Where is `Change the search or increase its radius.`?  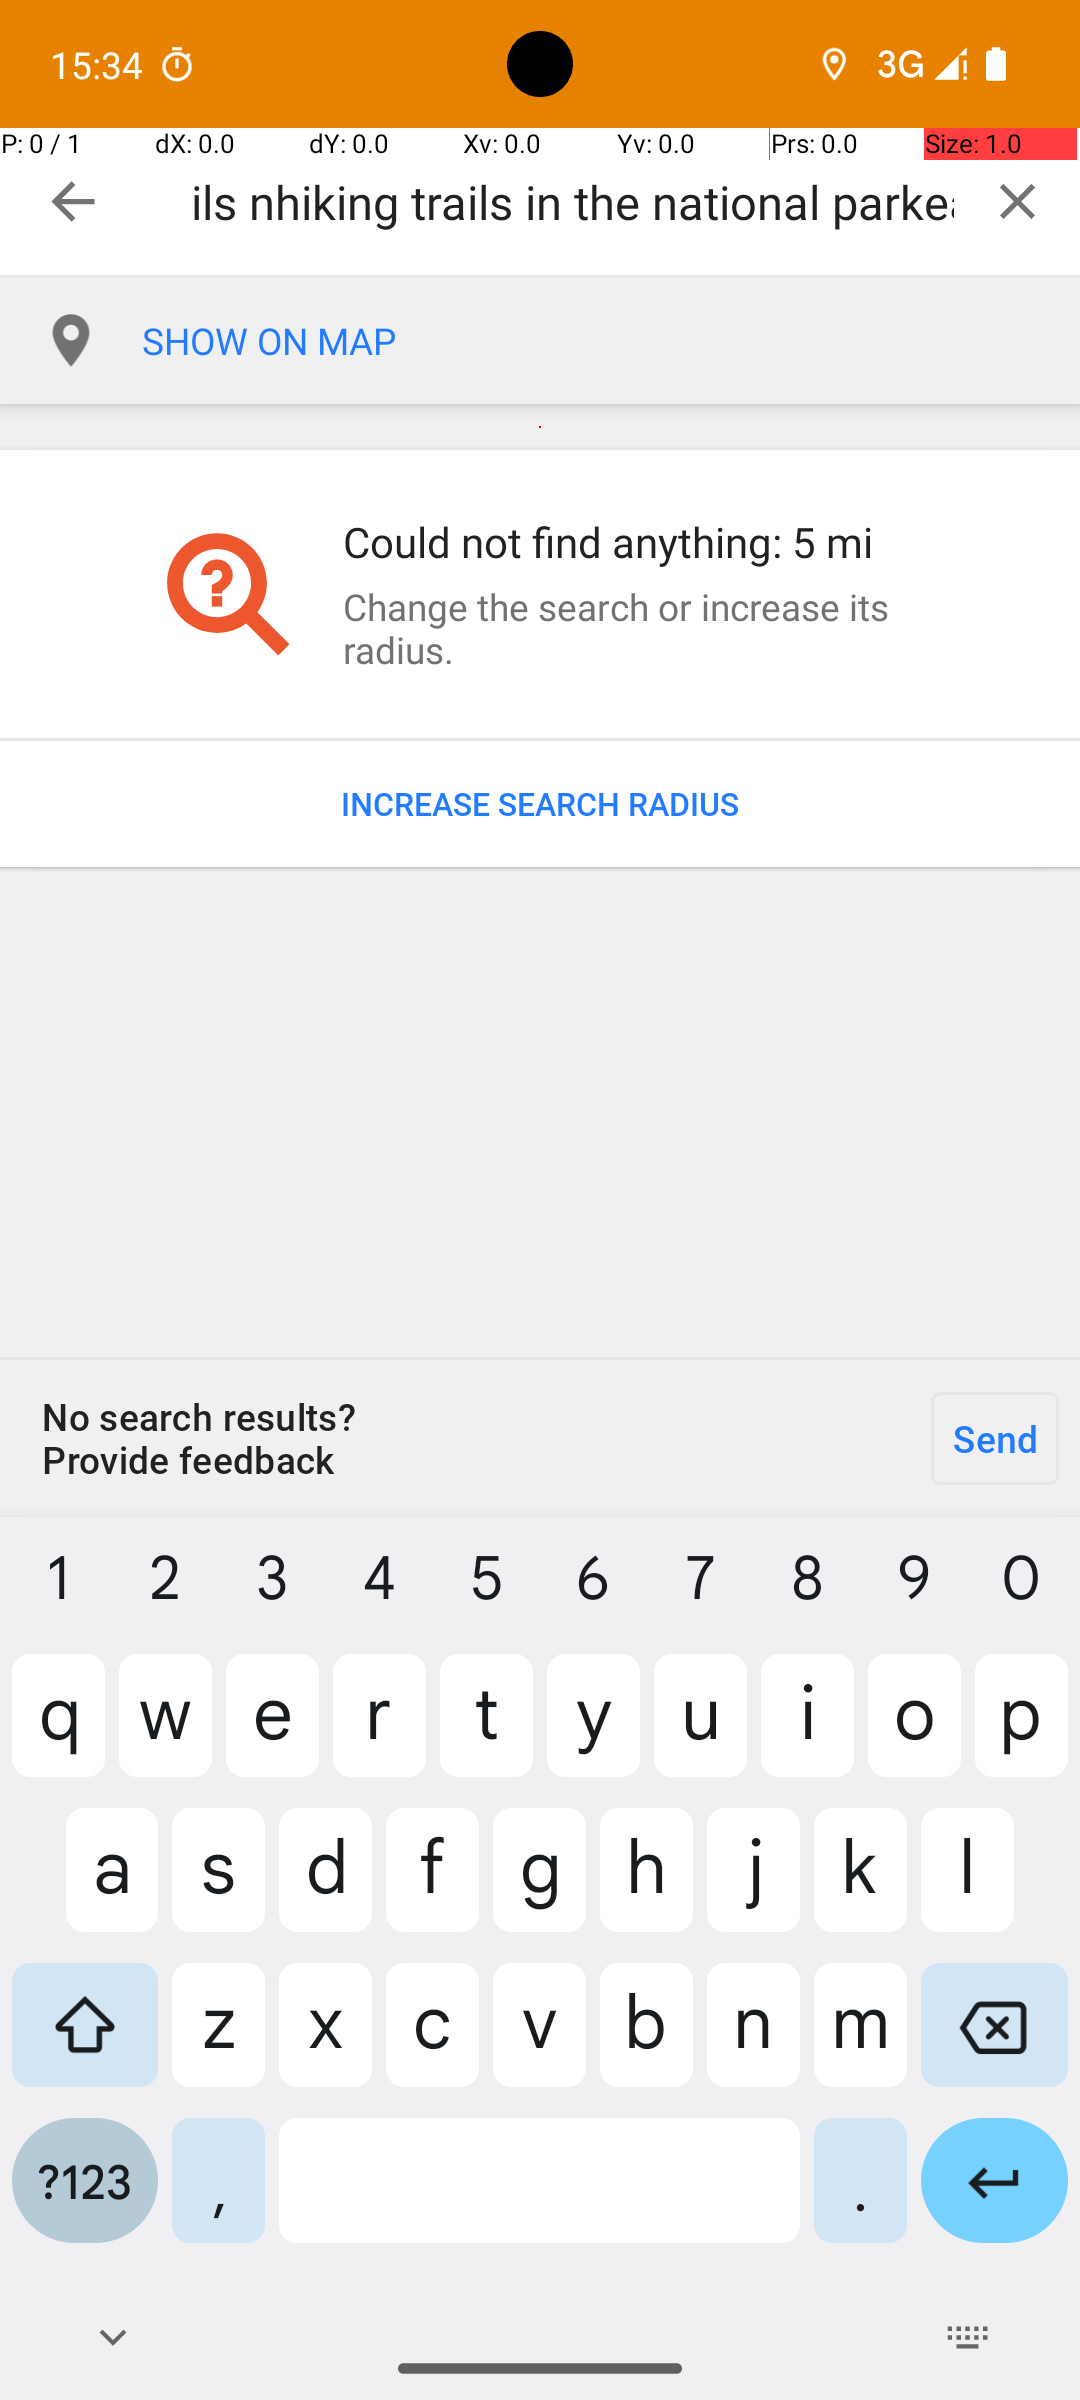
Change the search or increase its radius. is located at coordinates (634, 628).